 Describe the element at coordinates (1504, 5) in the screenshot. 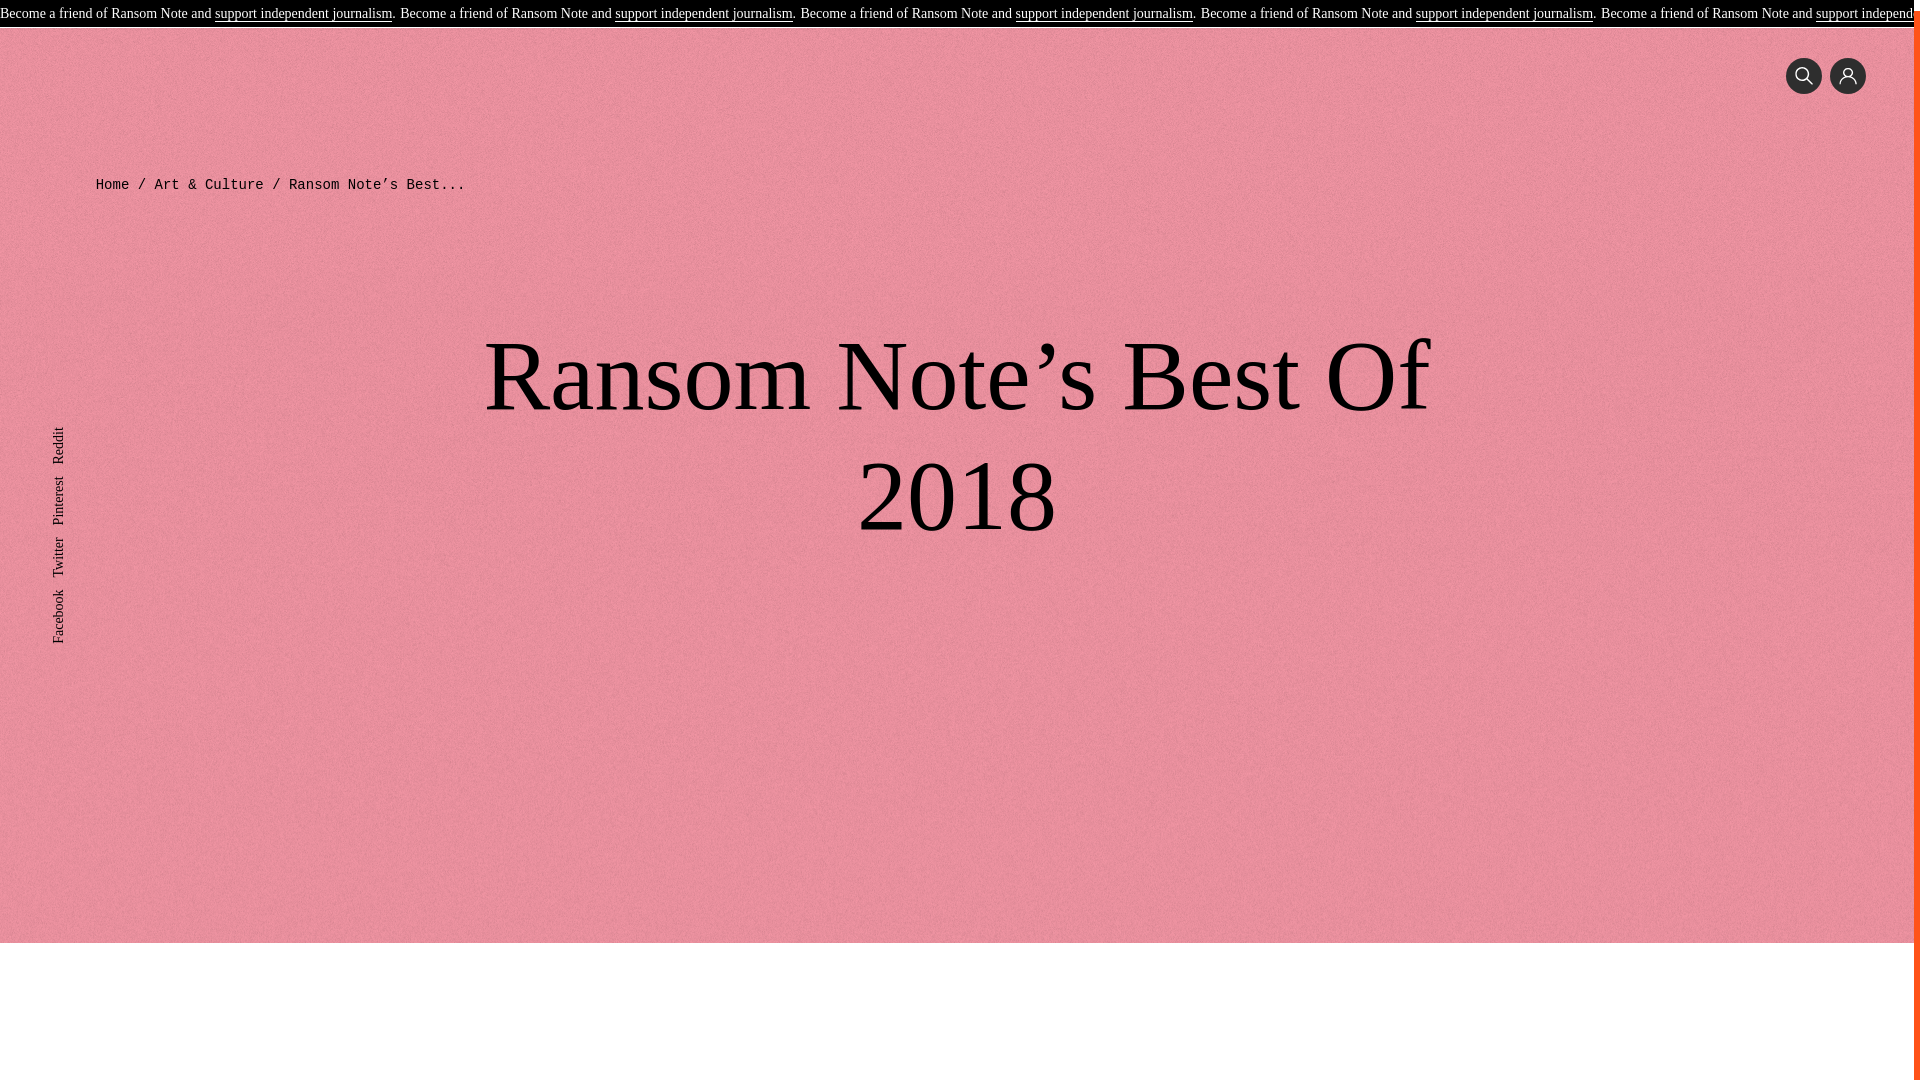

I see `support independent journalism` at that location.